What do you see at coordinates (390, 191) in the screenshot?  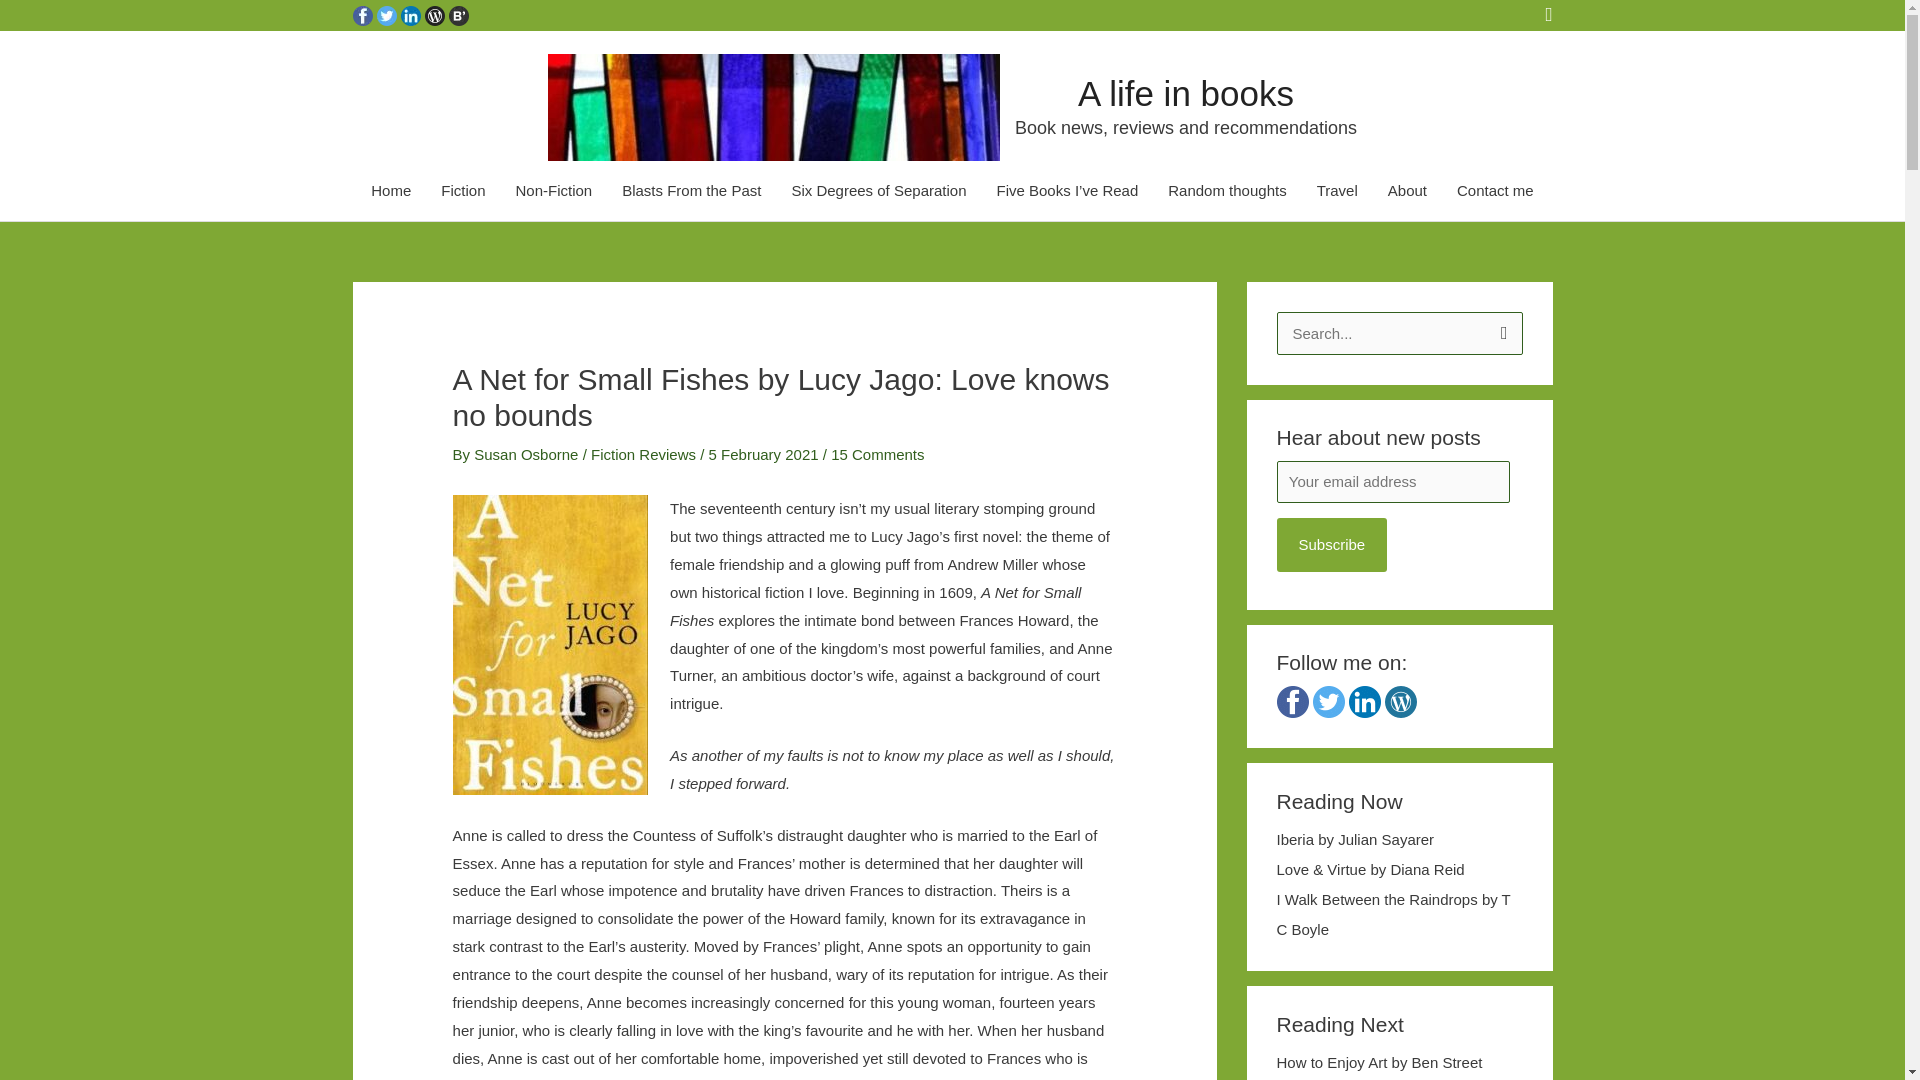 I see `Home` at bounding box center [390, 191].